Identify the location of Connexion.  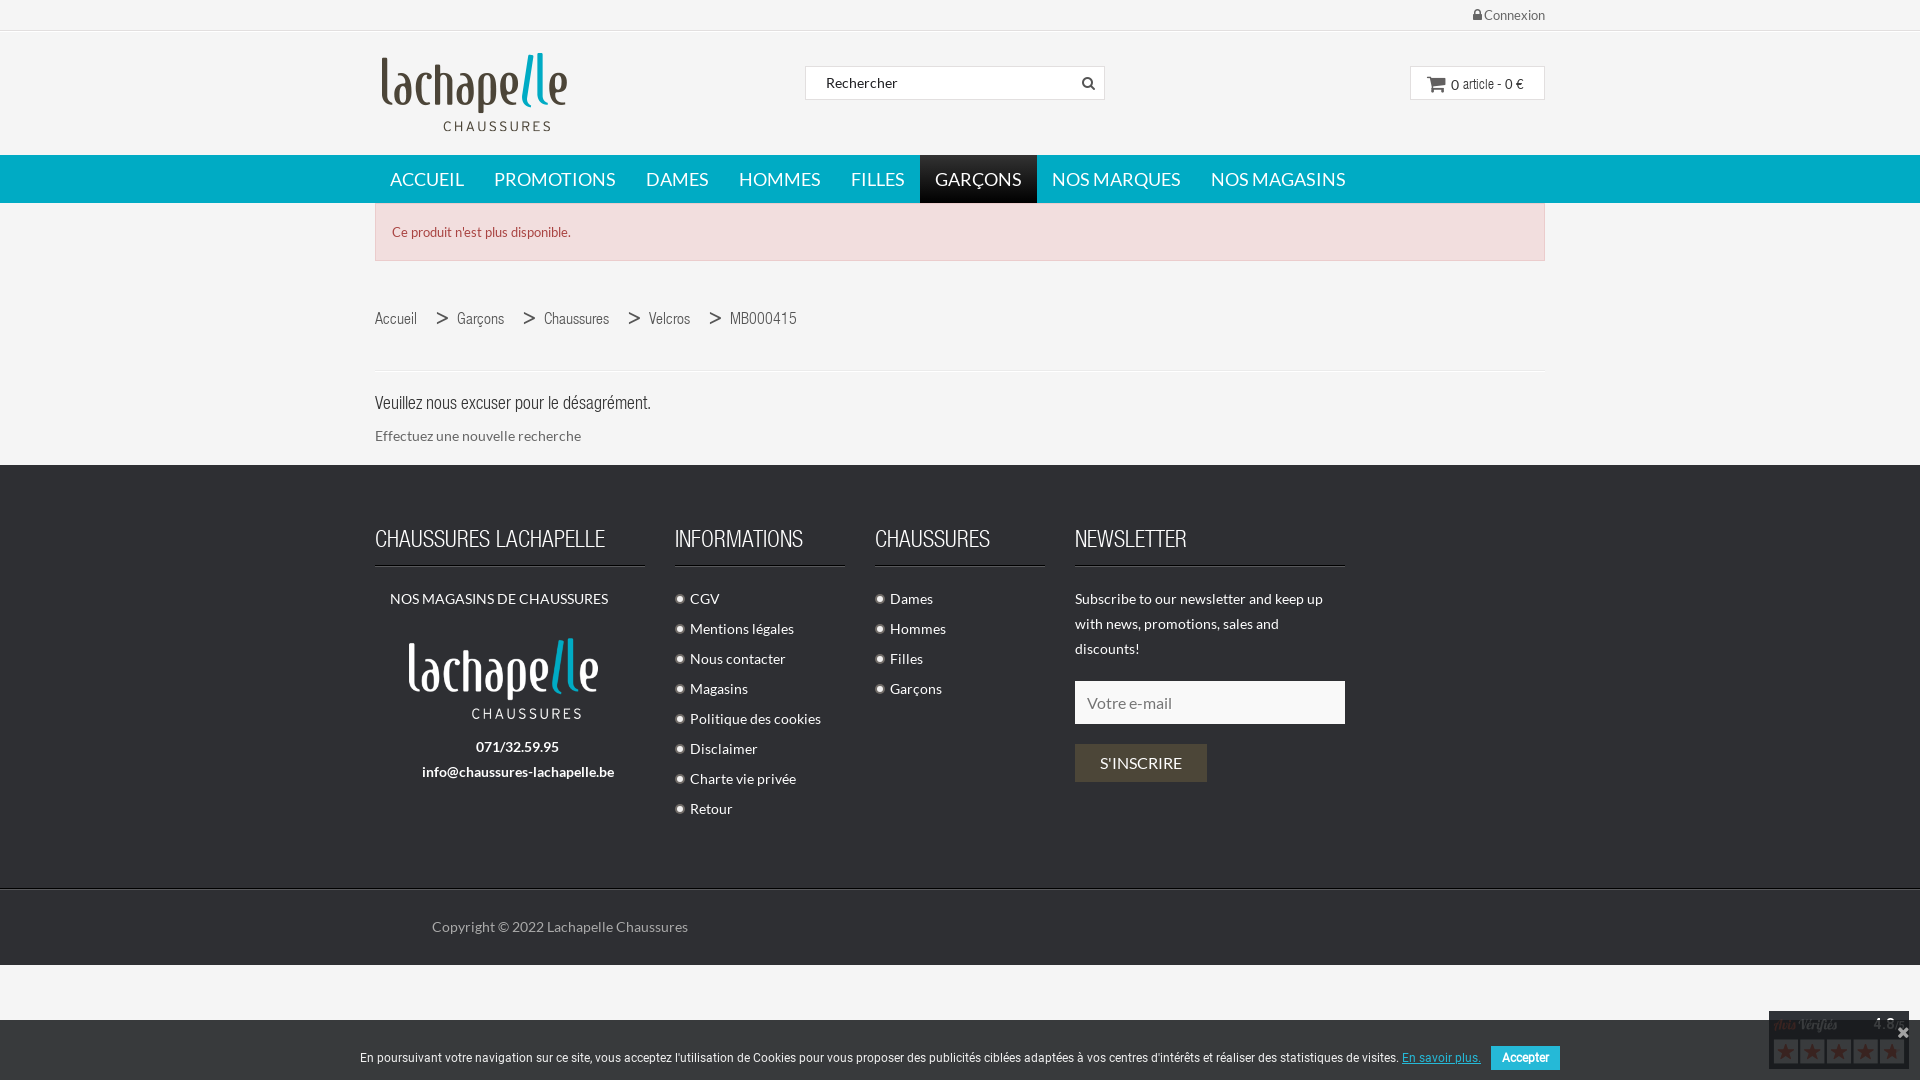
(1509, 16).